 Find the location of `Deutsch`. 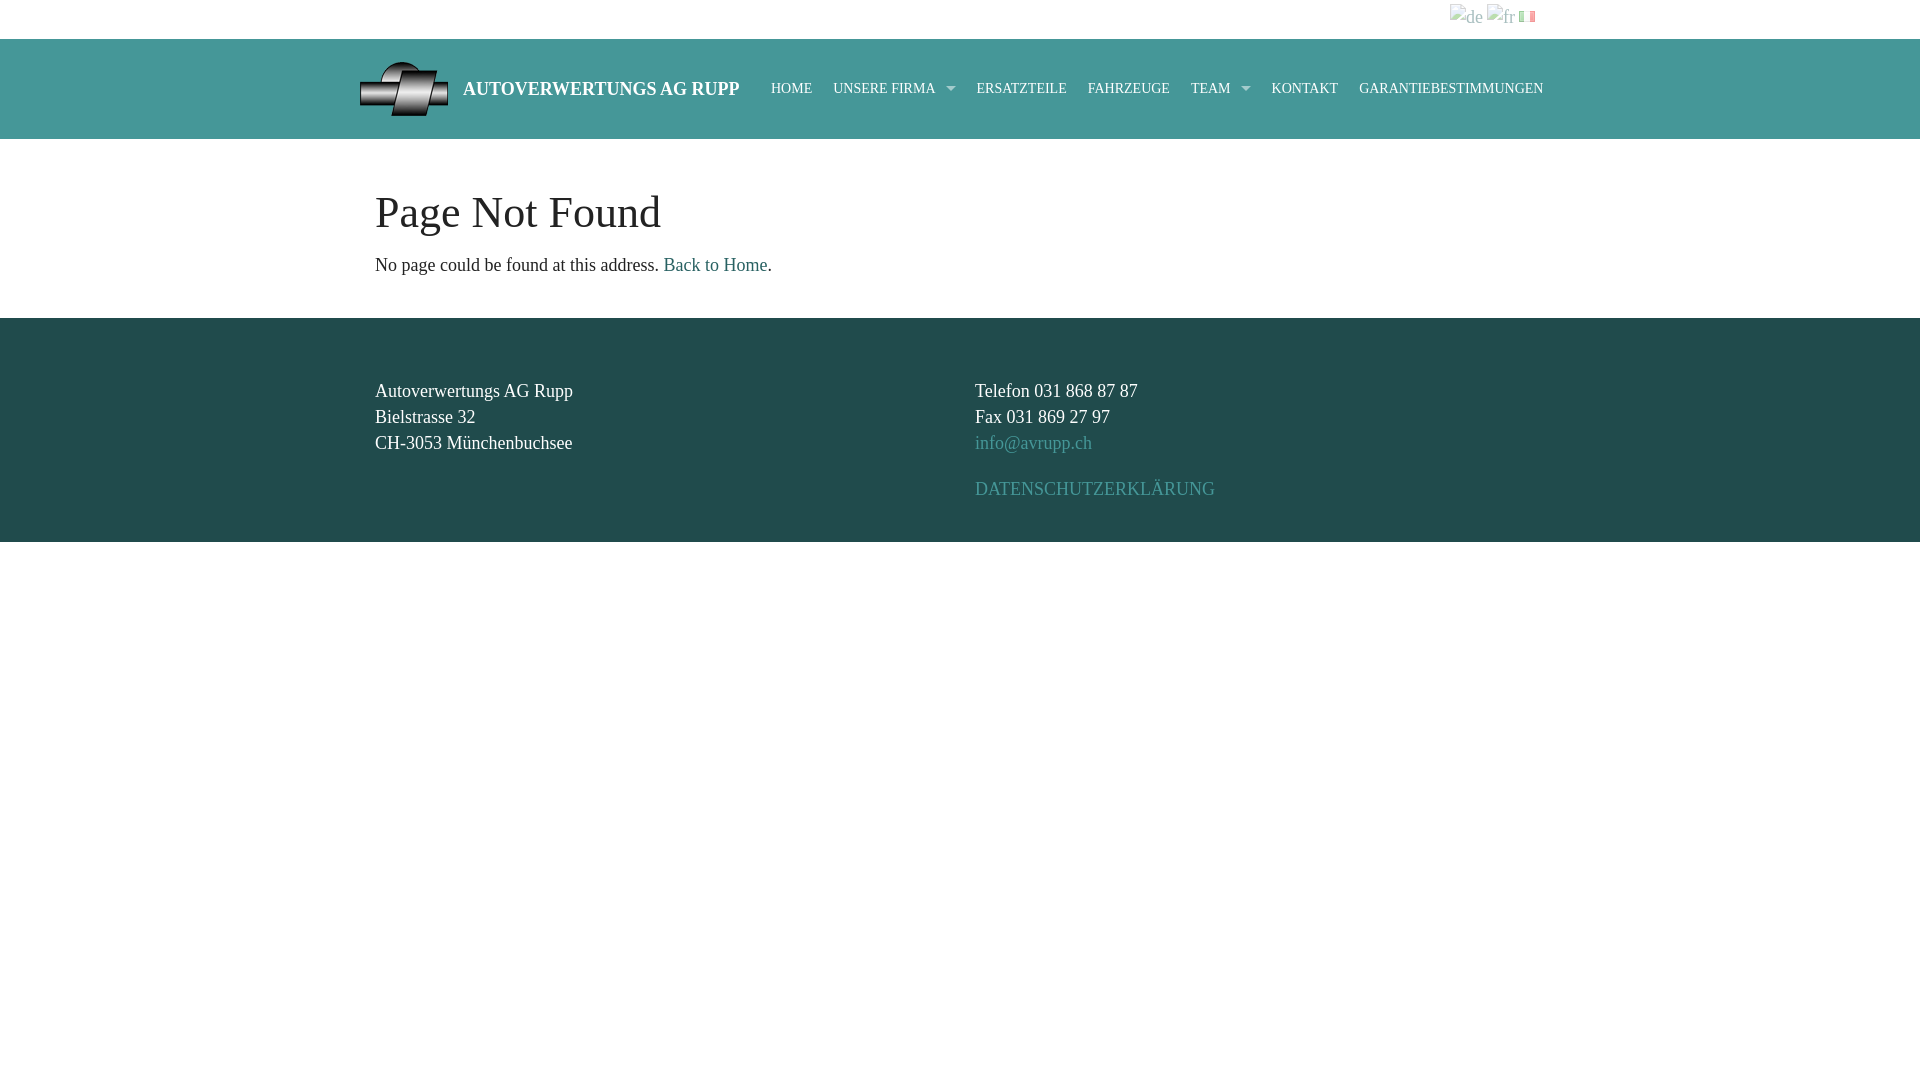

Deutsch is located at coordinates (1466, 16).